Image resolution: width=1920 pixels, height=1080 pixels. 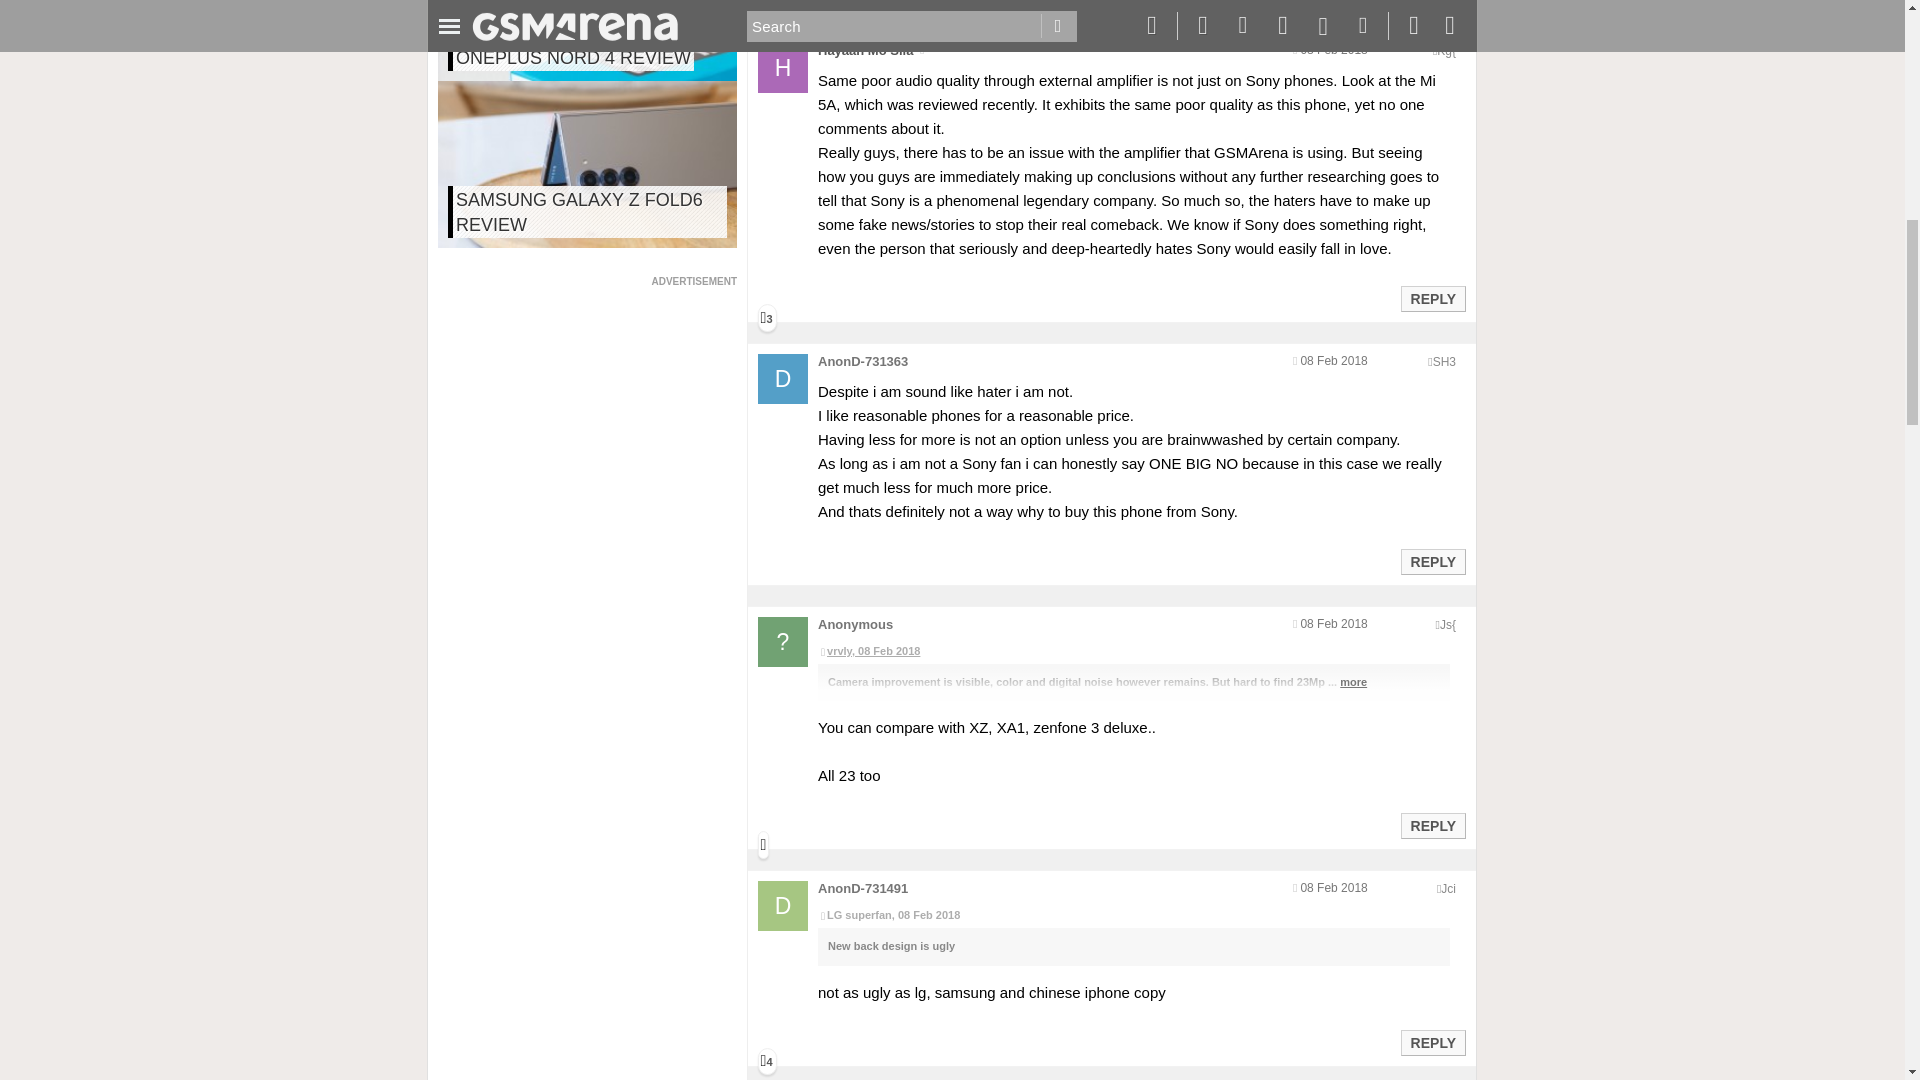 I want to click on Reply to this post, so click(x=1432, y=1042).